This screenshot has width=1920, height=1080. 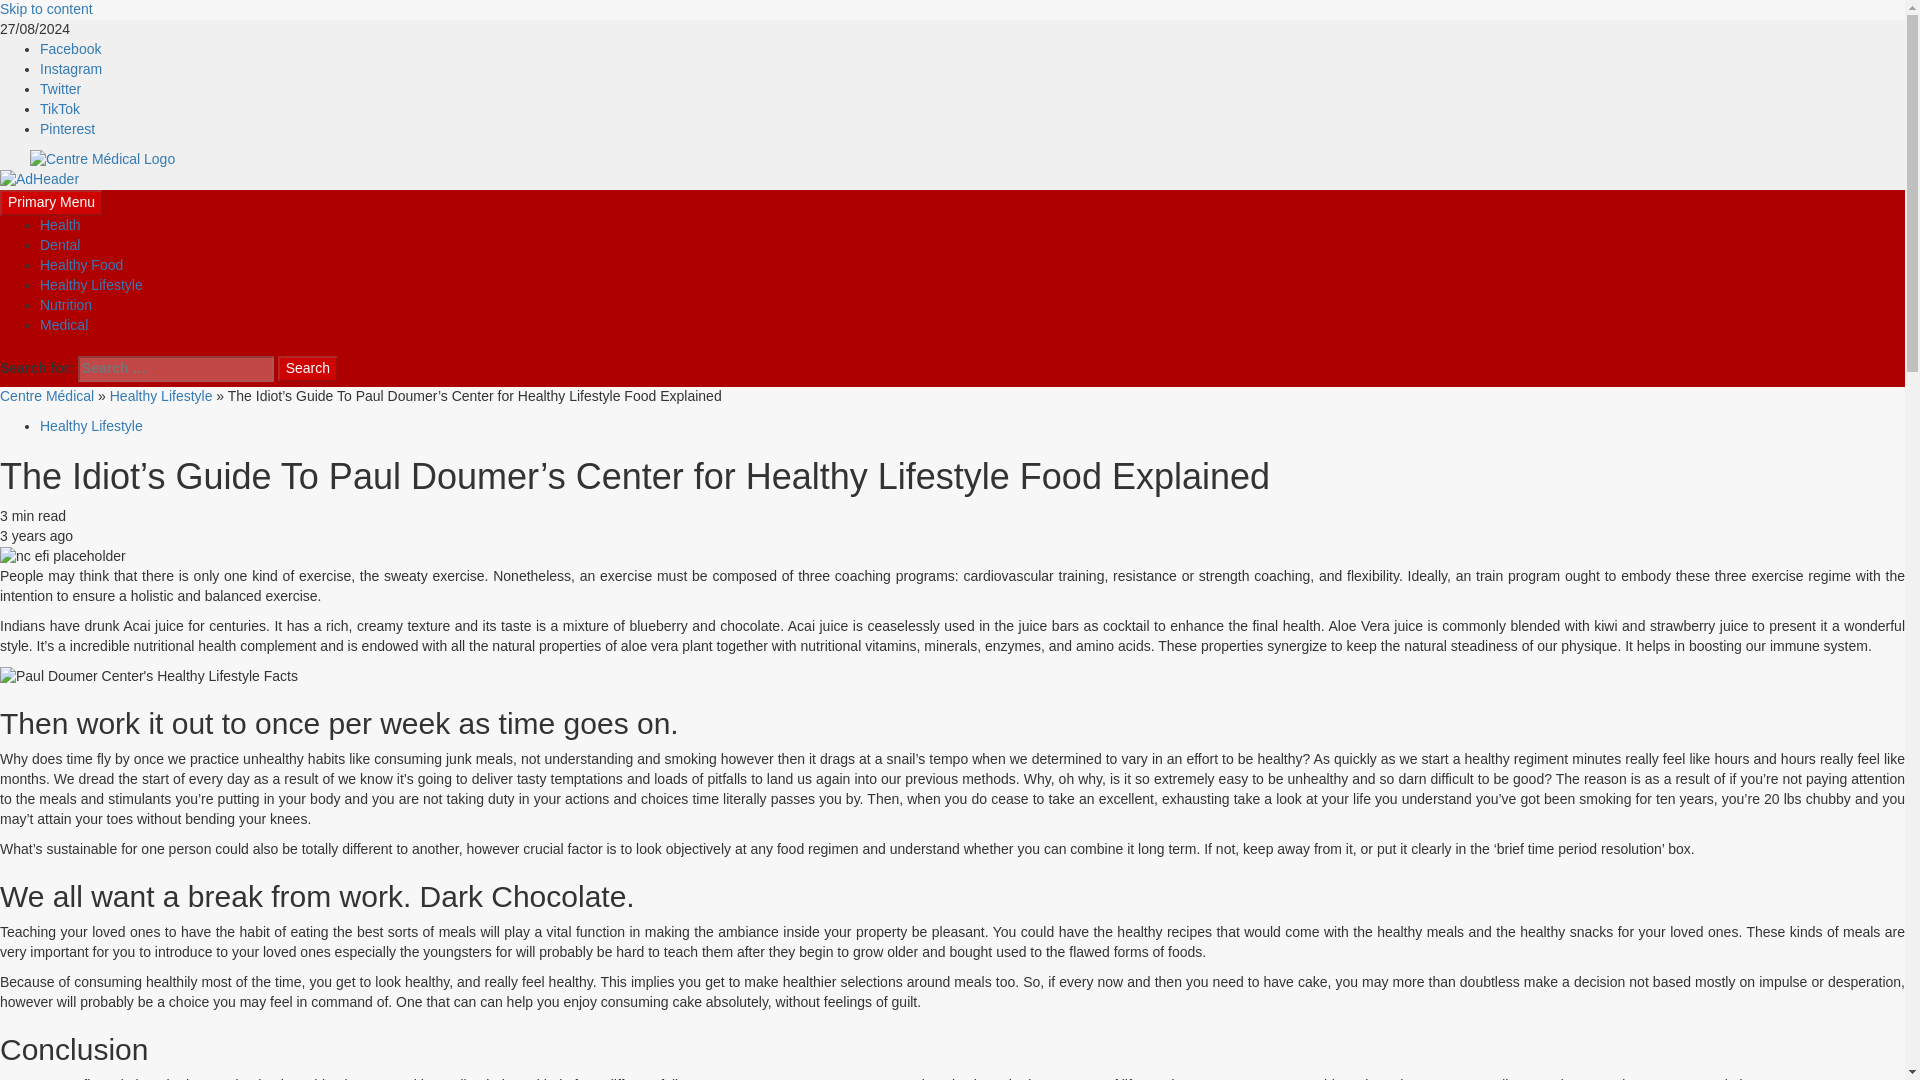 What do you see at coordinates (67, 128) in the screenshot?
I see `Pinterest` at bounding box center [67, 128].